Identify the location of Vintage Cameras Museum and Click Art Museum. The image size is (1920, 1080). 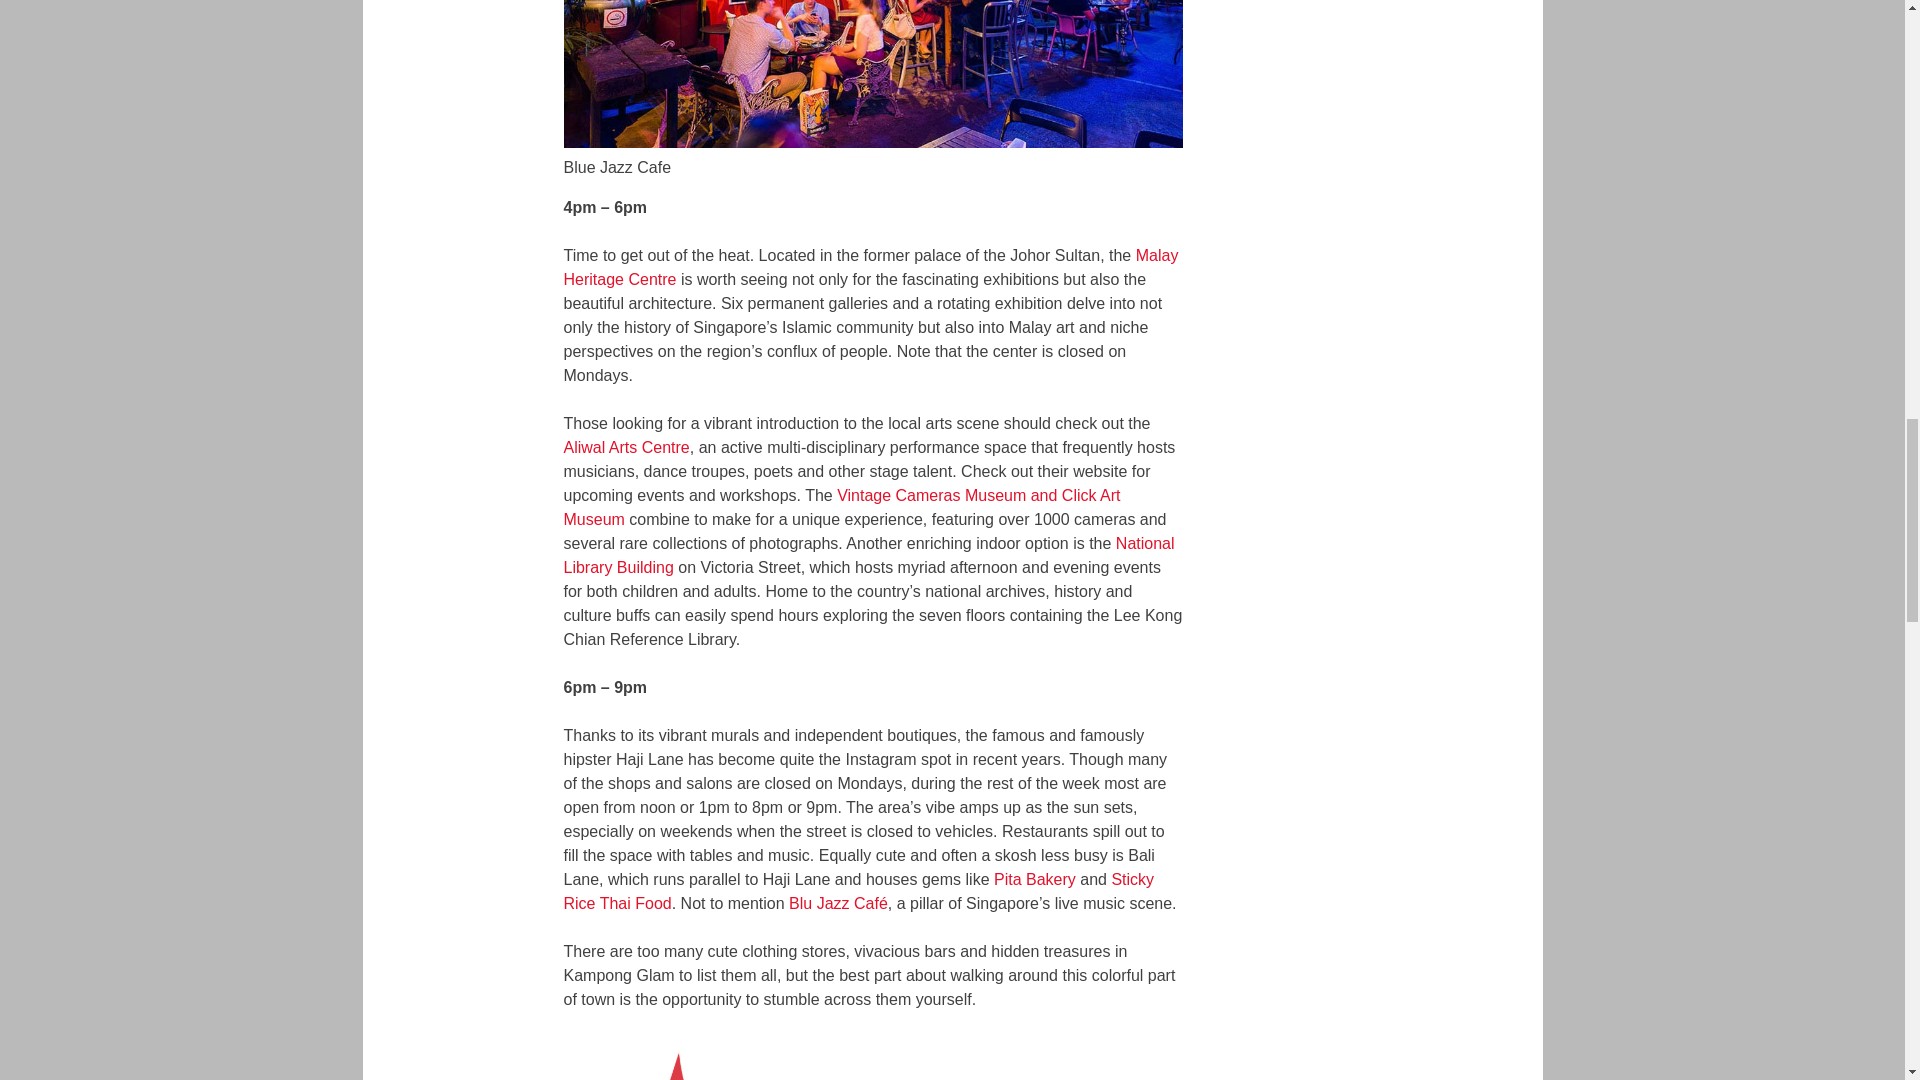
(842, 508).